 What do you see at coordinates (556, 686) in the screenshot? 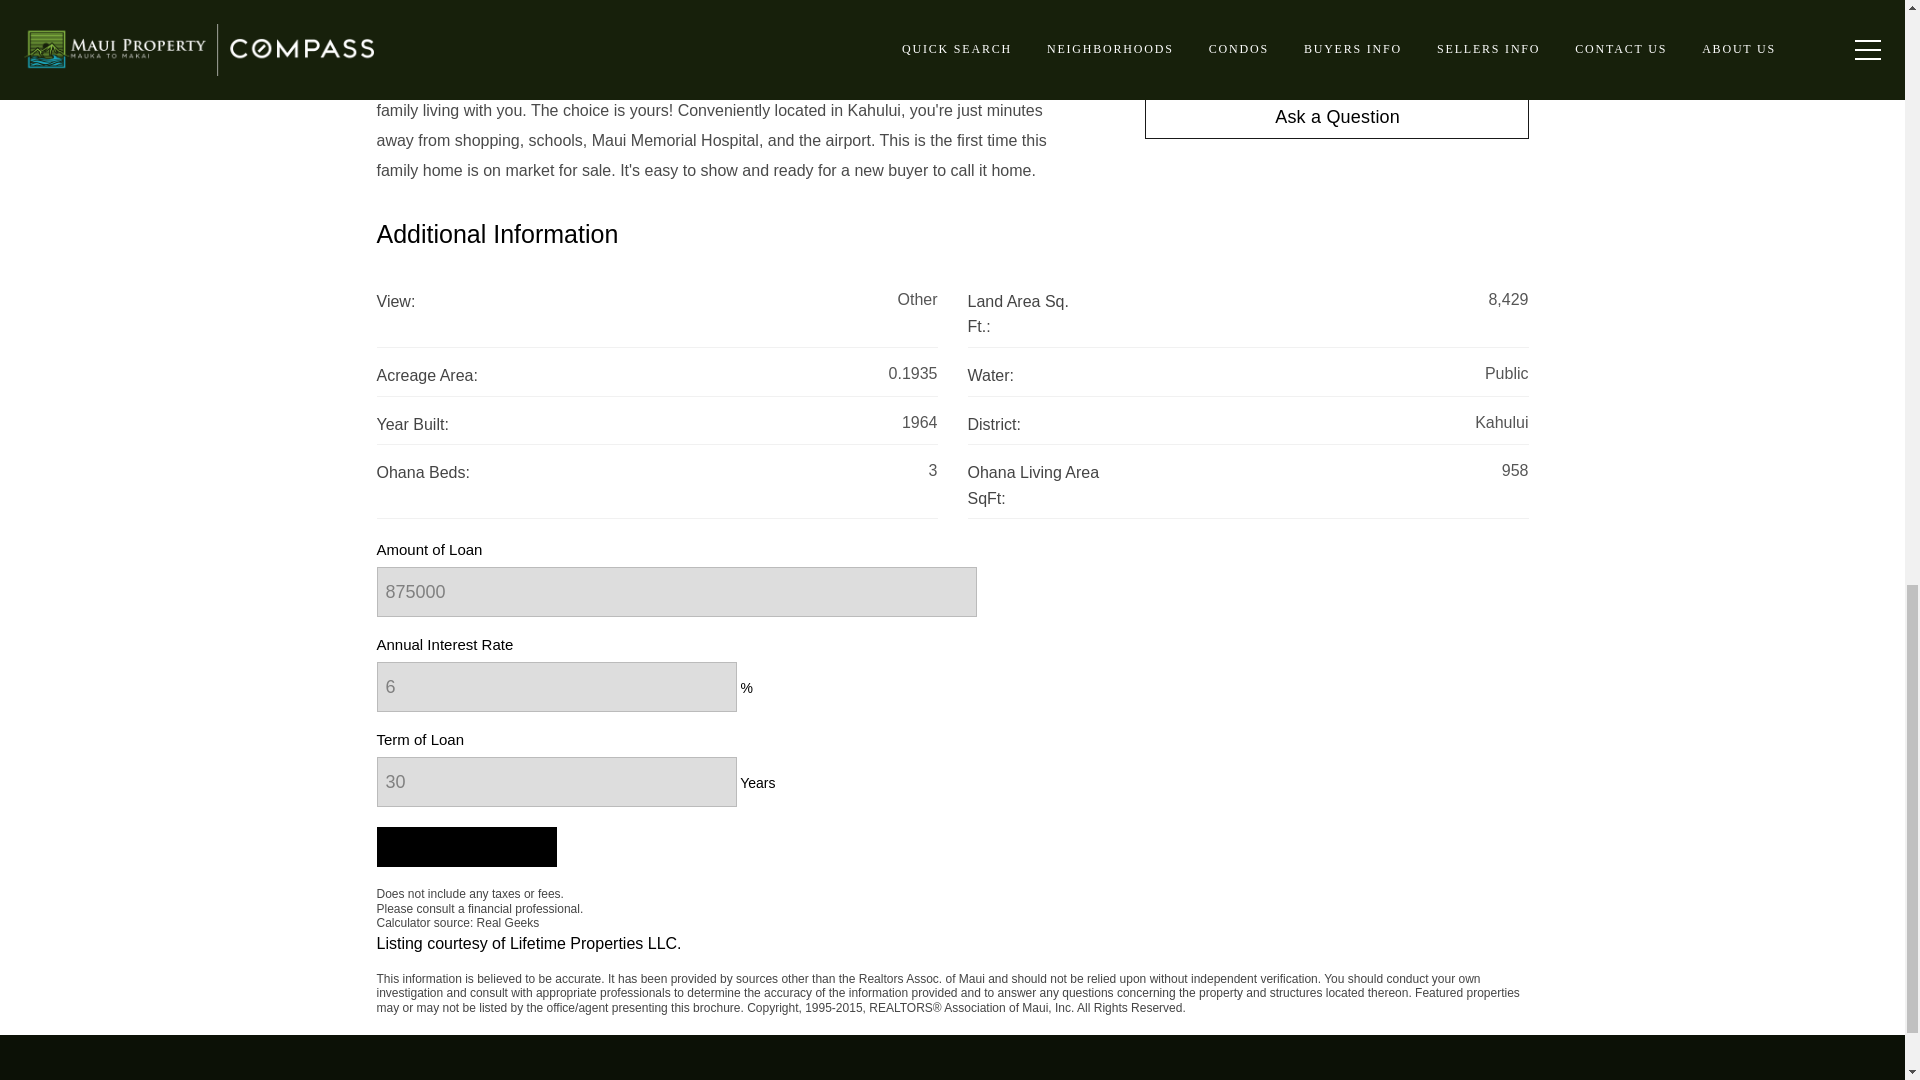
I see `6` at bounding box center [556, 686].